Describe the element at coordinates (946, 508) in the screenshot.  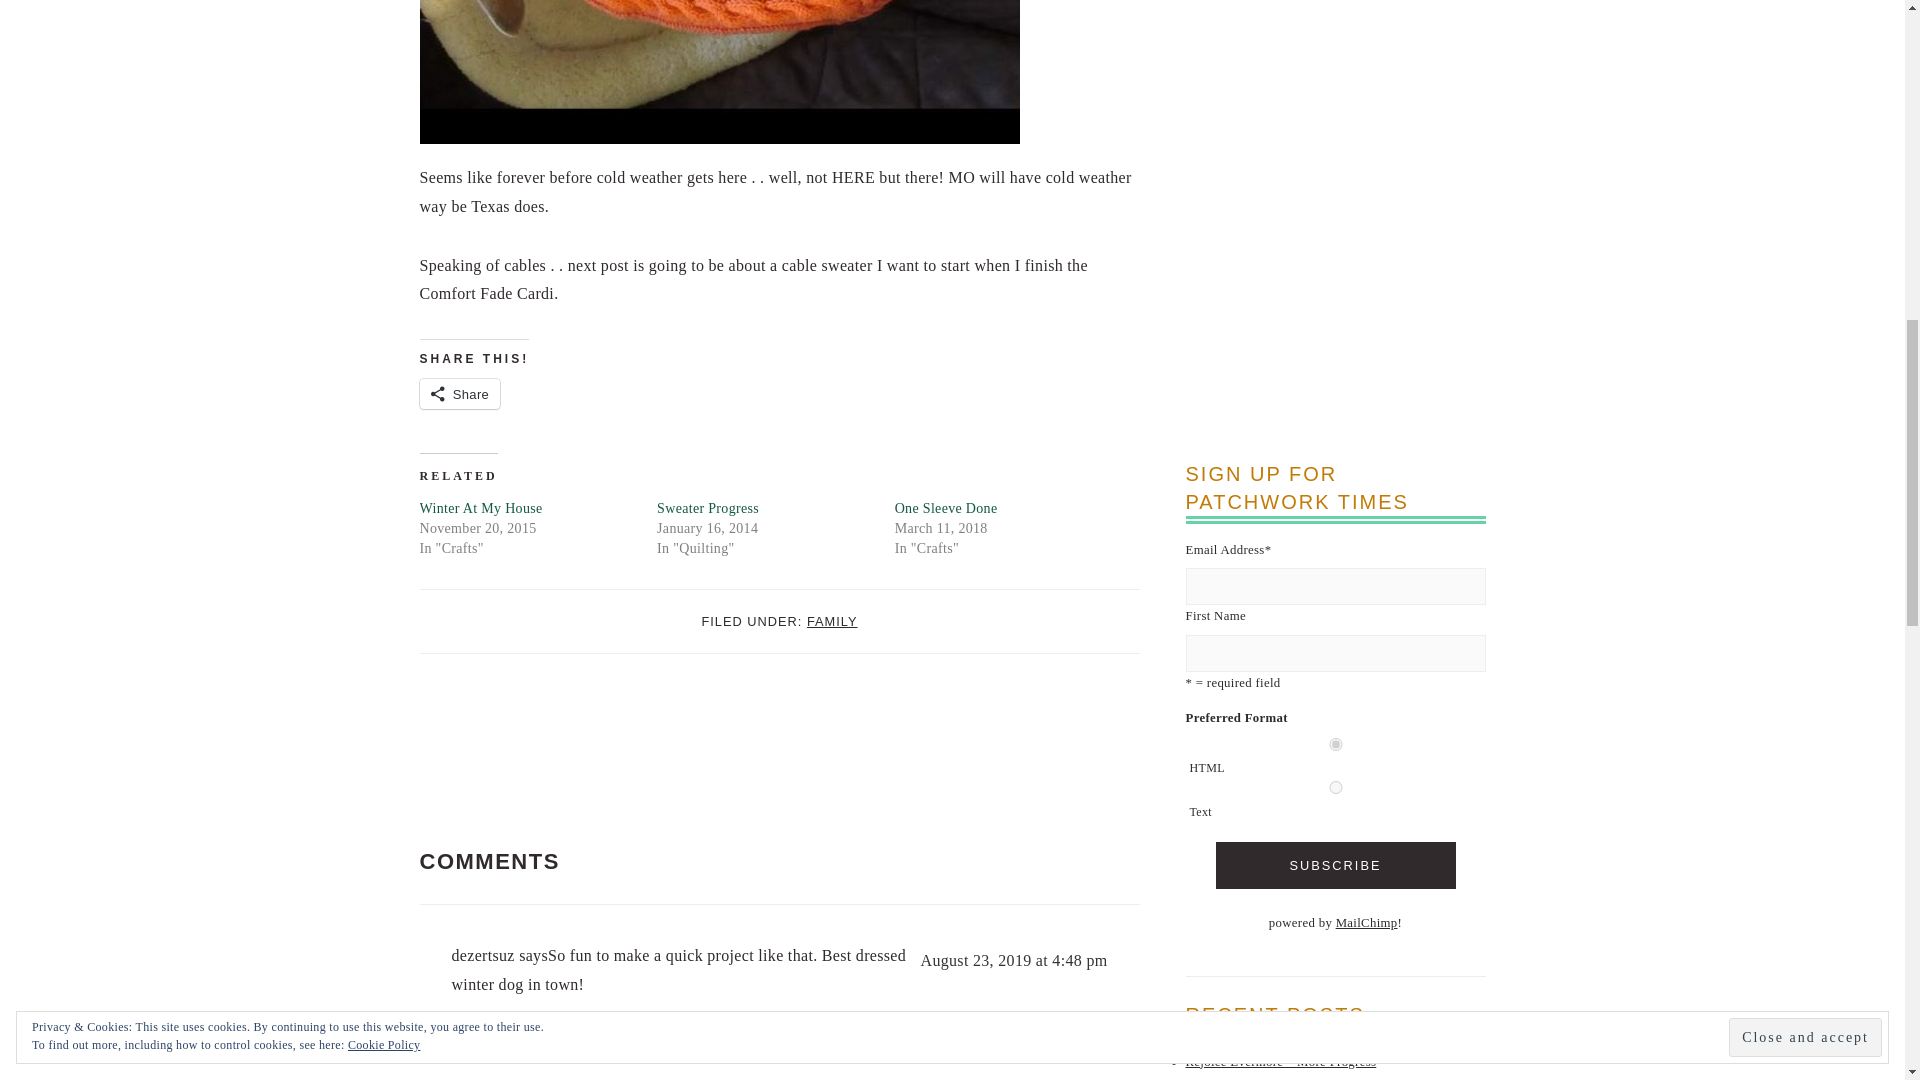
I see `One Sleeve Done` at that location.